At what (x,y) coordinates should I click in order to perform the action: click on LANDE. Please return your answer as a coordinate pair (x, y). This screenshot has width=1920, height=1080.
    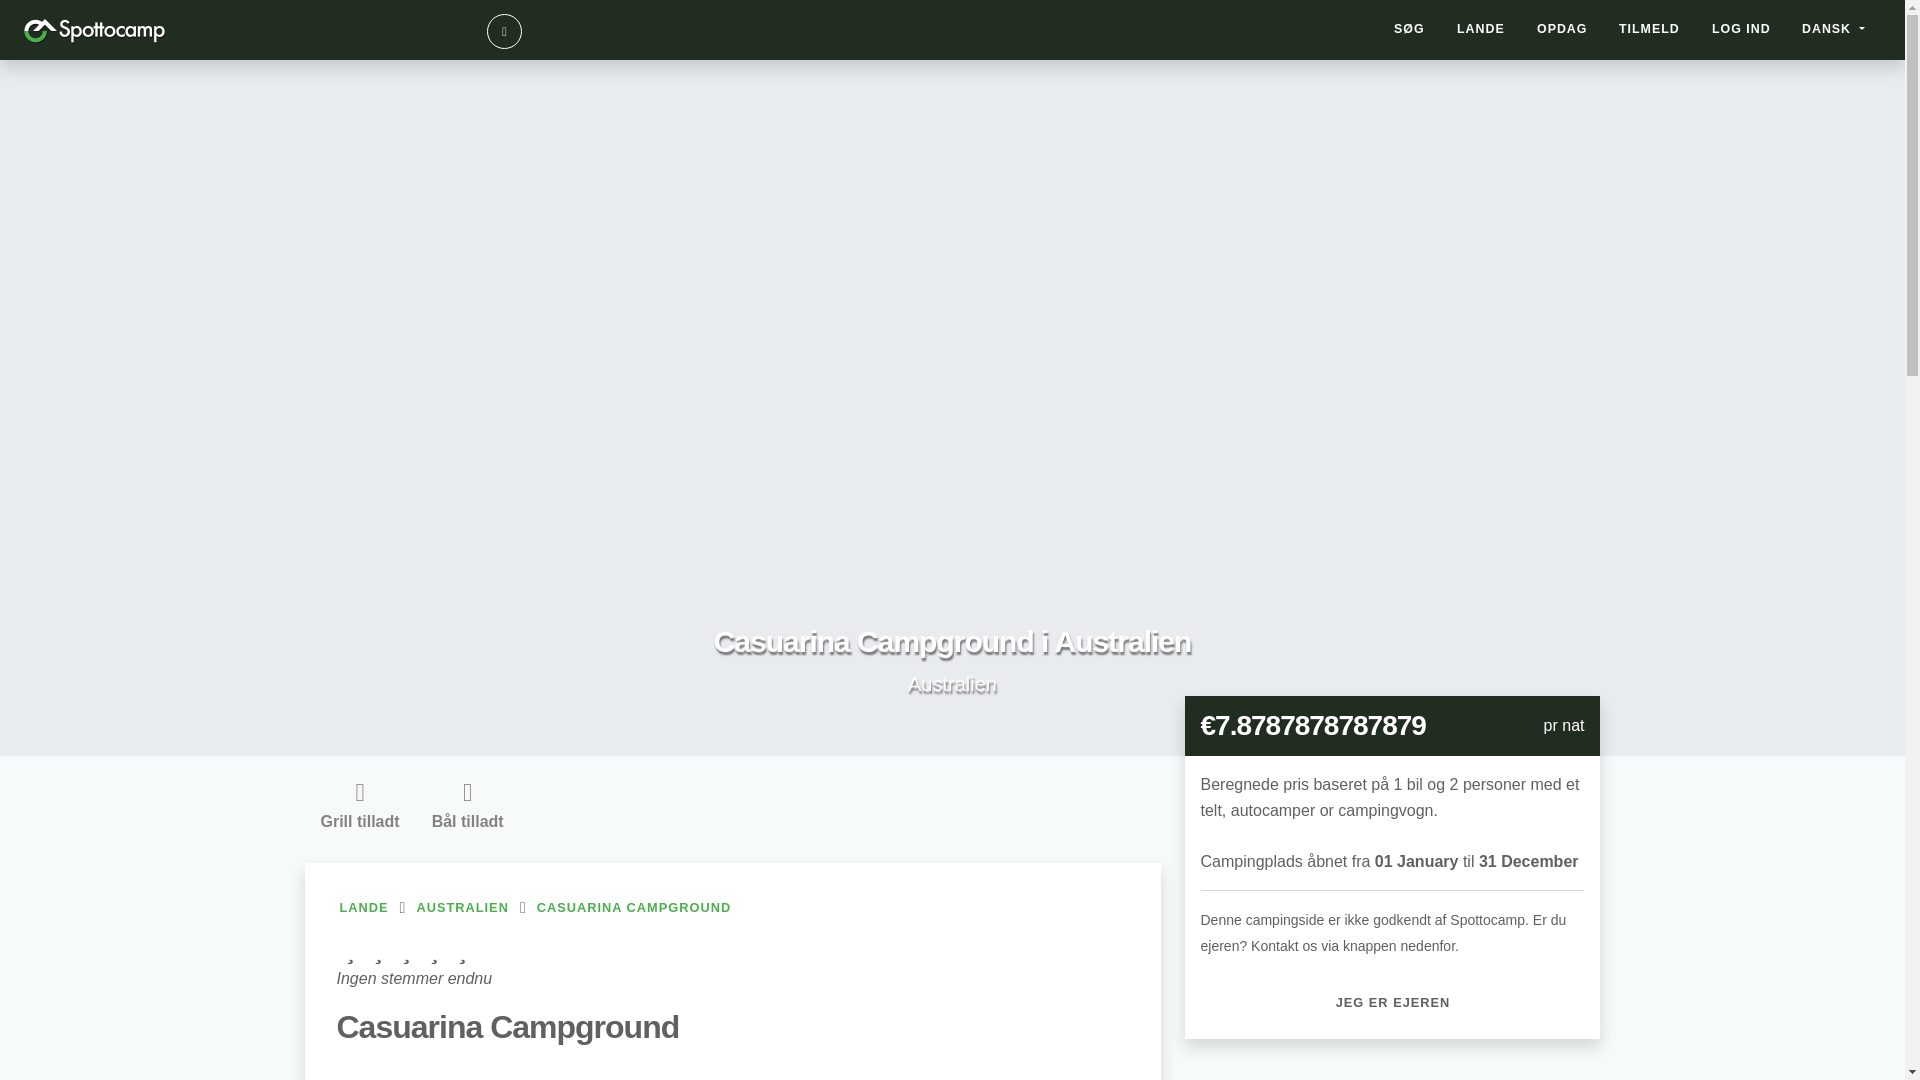
    Looking at the image, I should click on (364, 908).